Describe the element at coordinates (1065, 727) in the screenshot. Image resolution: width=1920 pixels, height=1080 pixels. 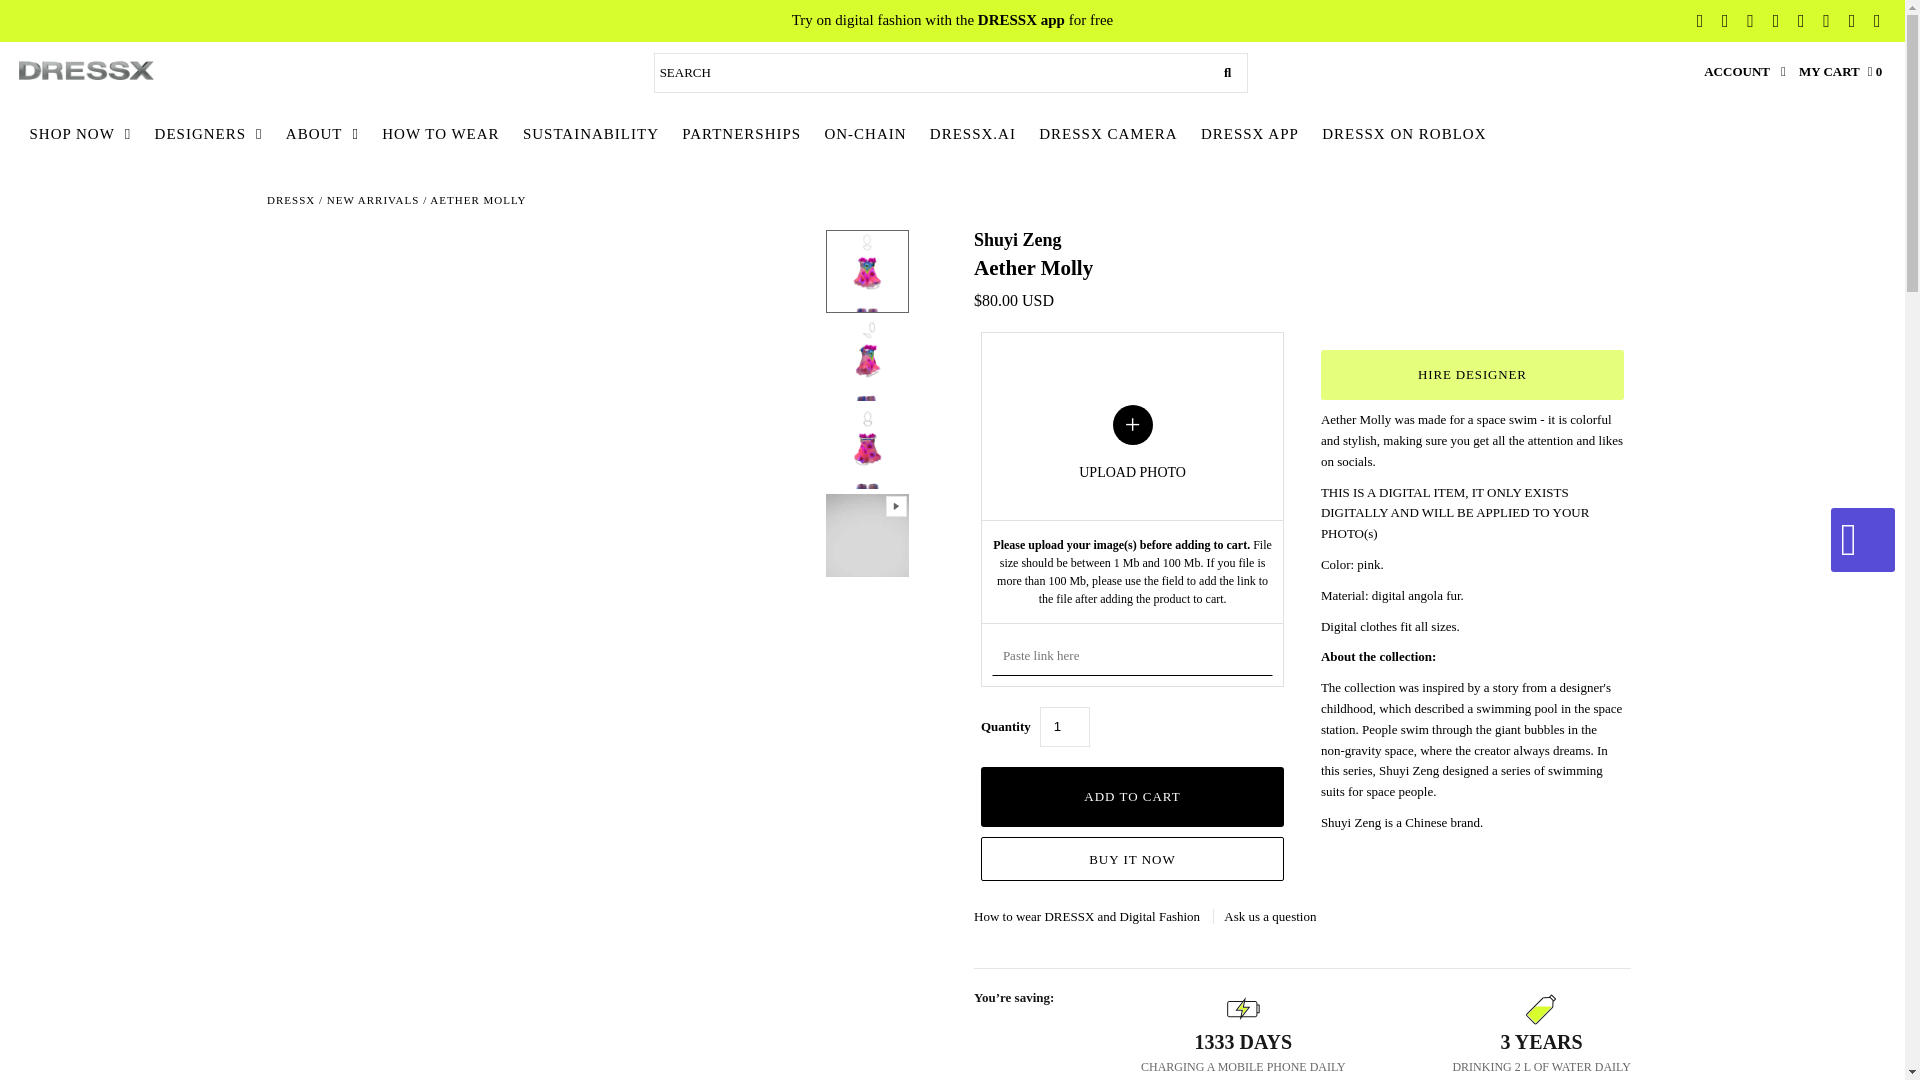
I see `1` at that location.